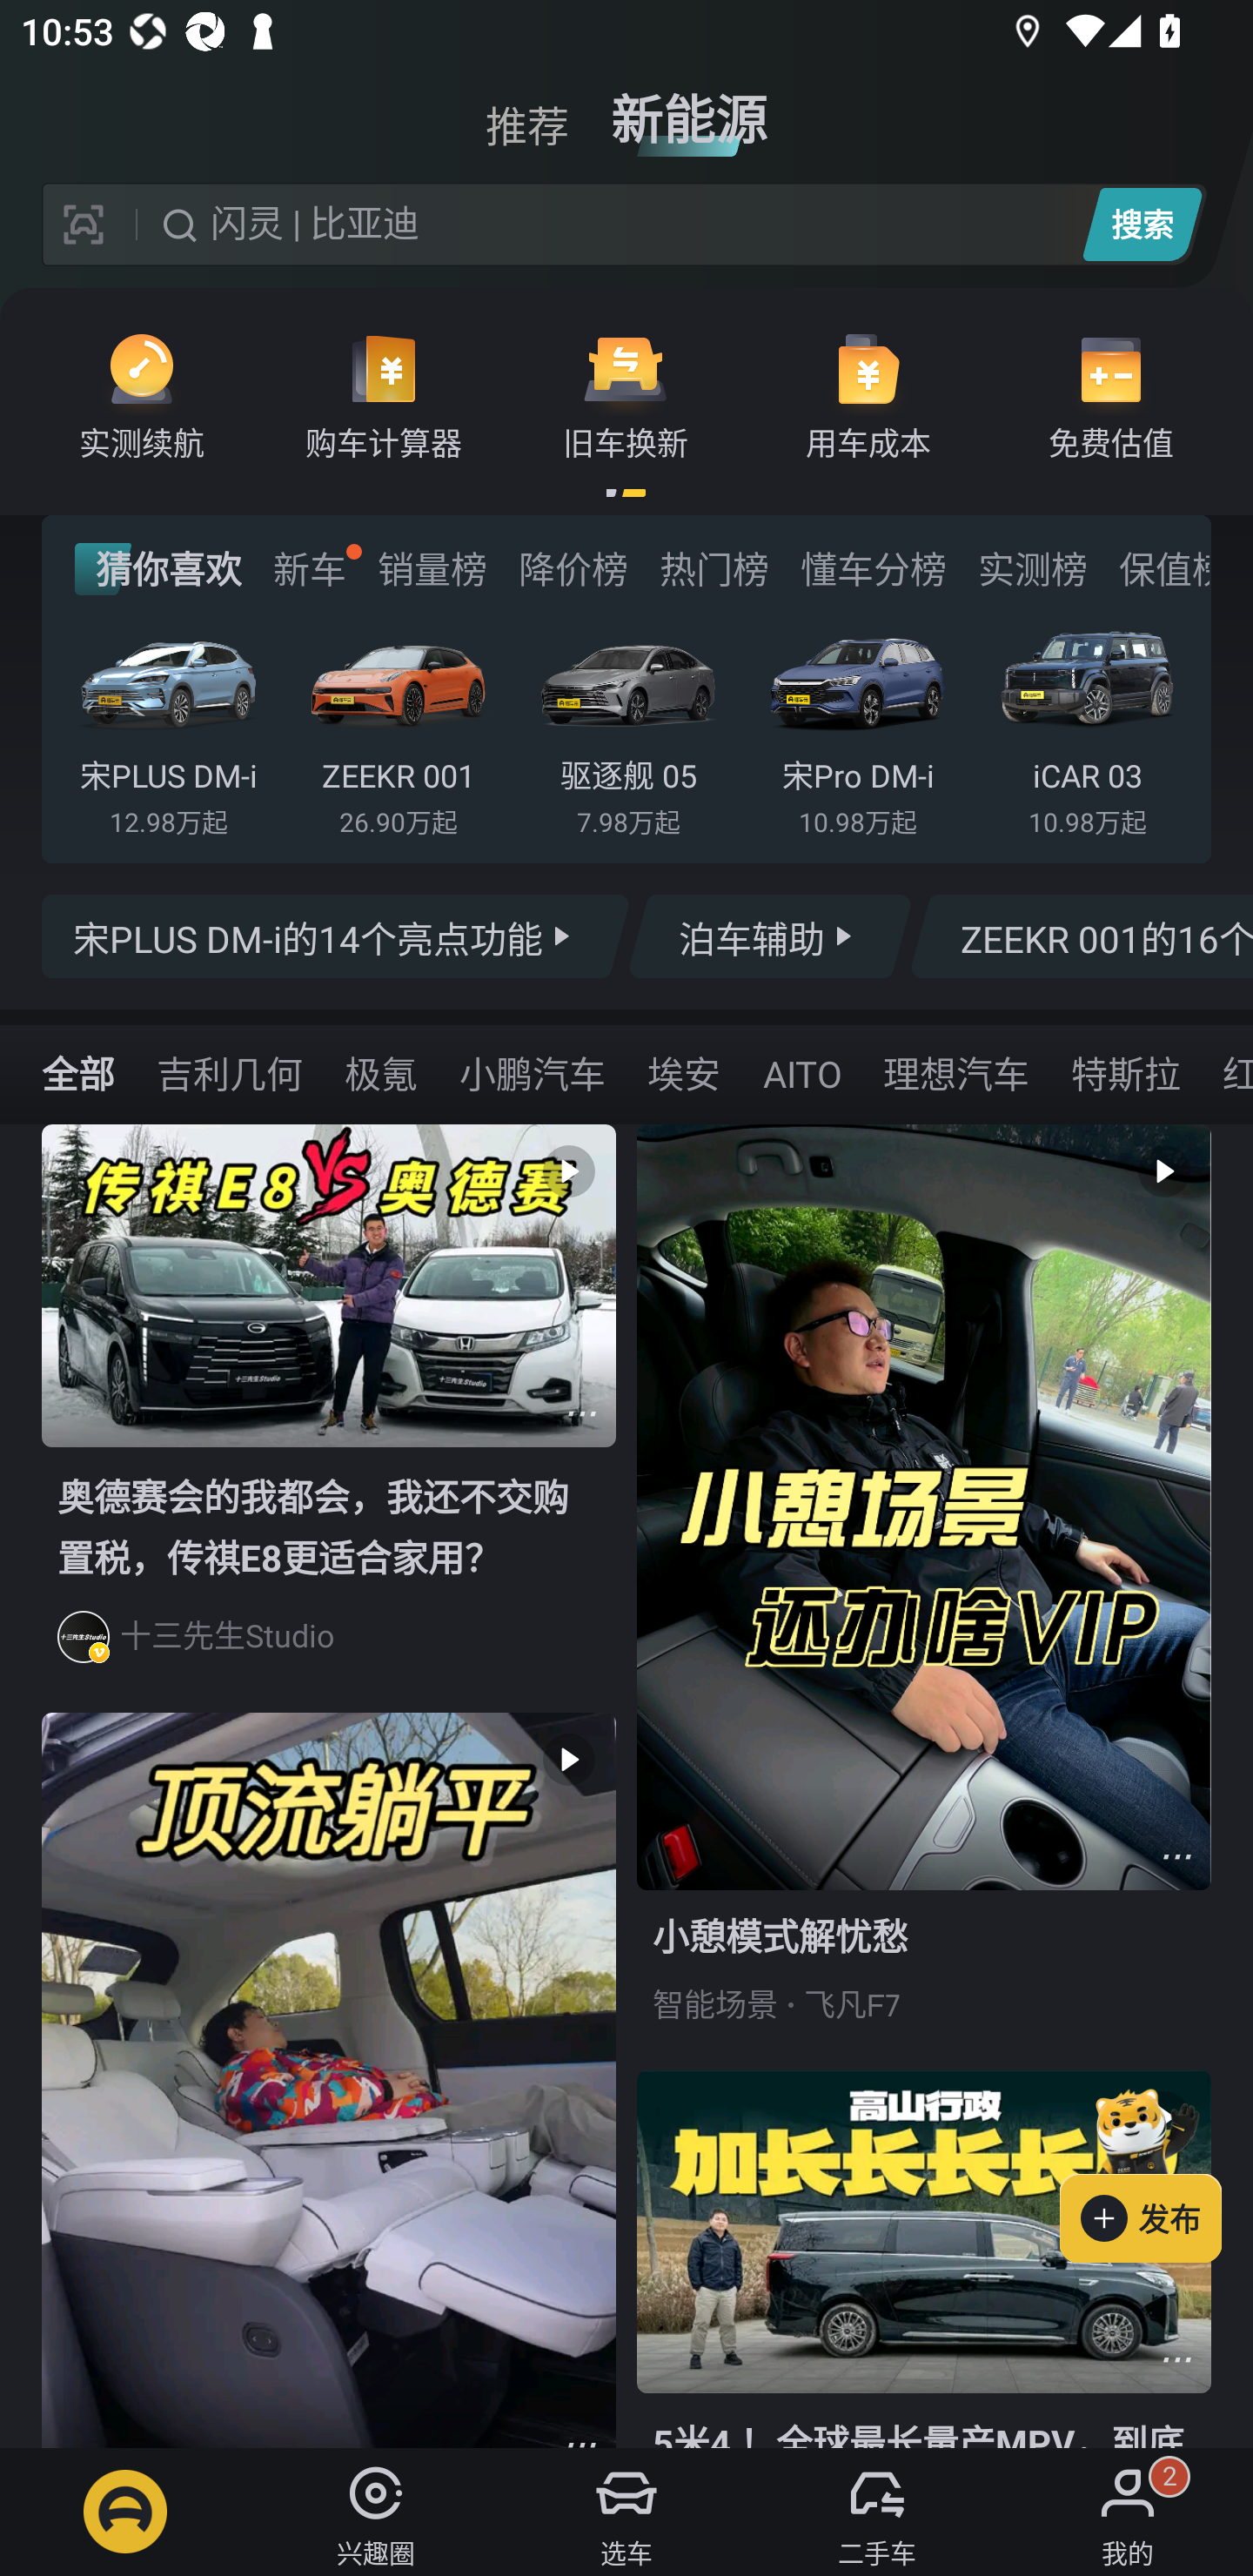  What do you see at coordinates (573, 569) in the screenshot?
I see `降价榜` at bounding box center [573, 569].